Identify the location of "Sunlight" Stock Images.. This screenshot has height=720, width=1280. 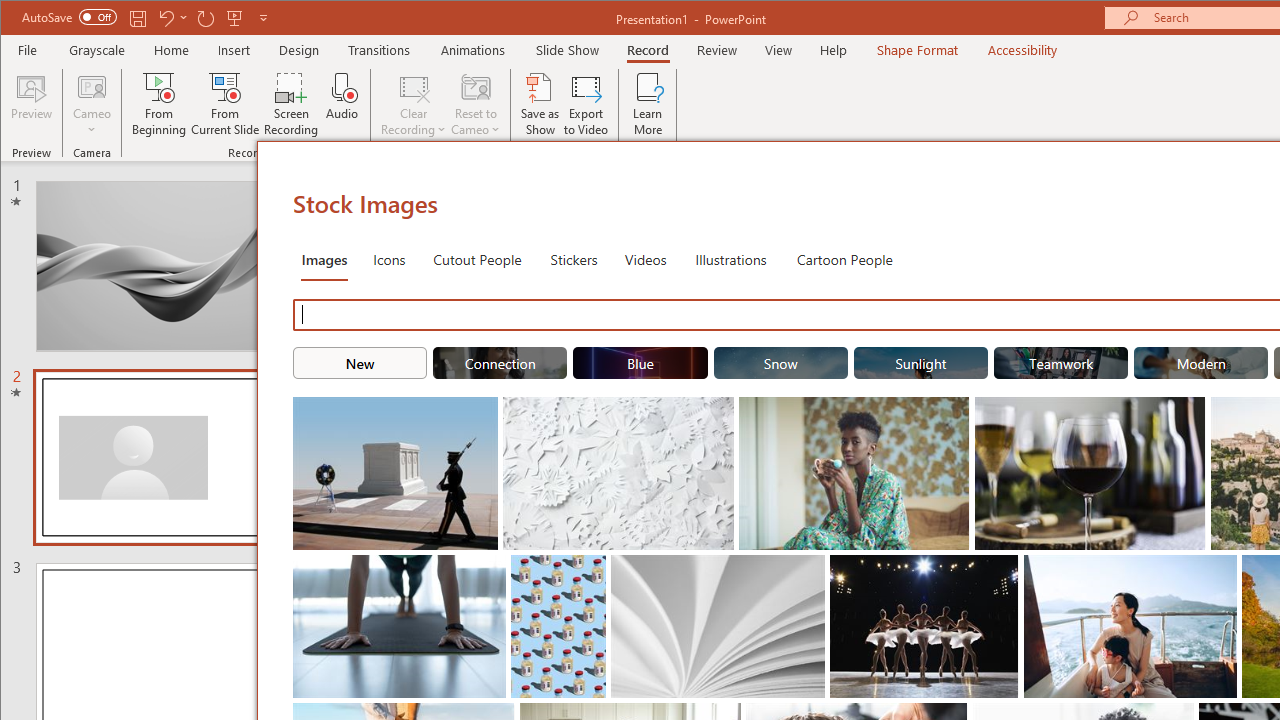
(920, 362).